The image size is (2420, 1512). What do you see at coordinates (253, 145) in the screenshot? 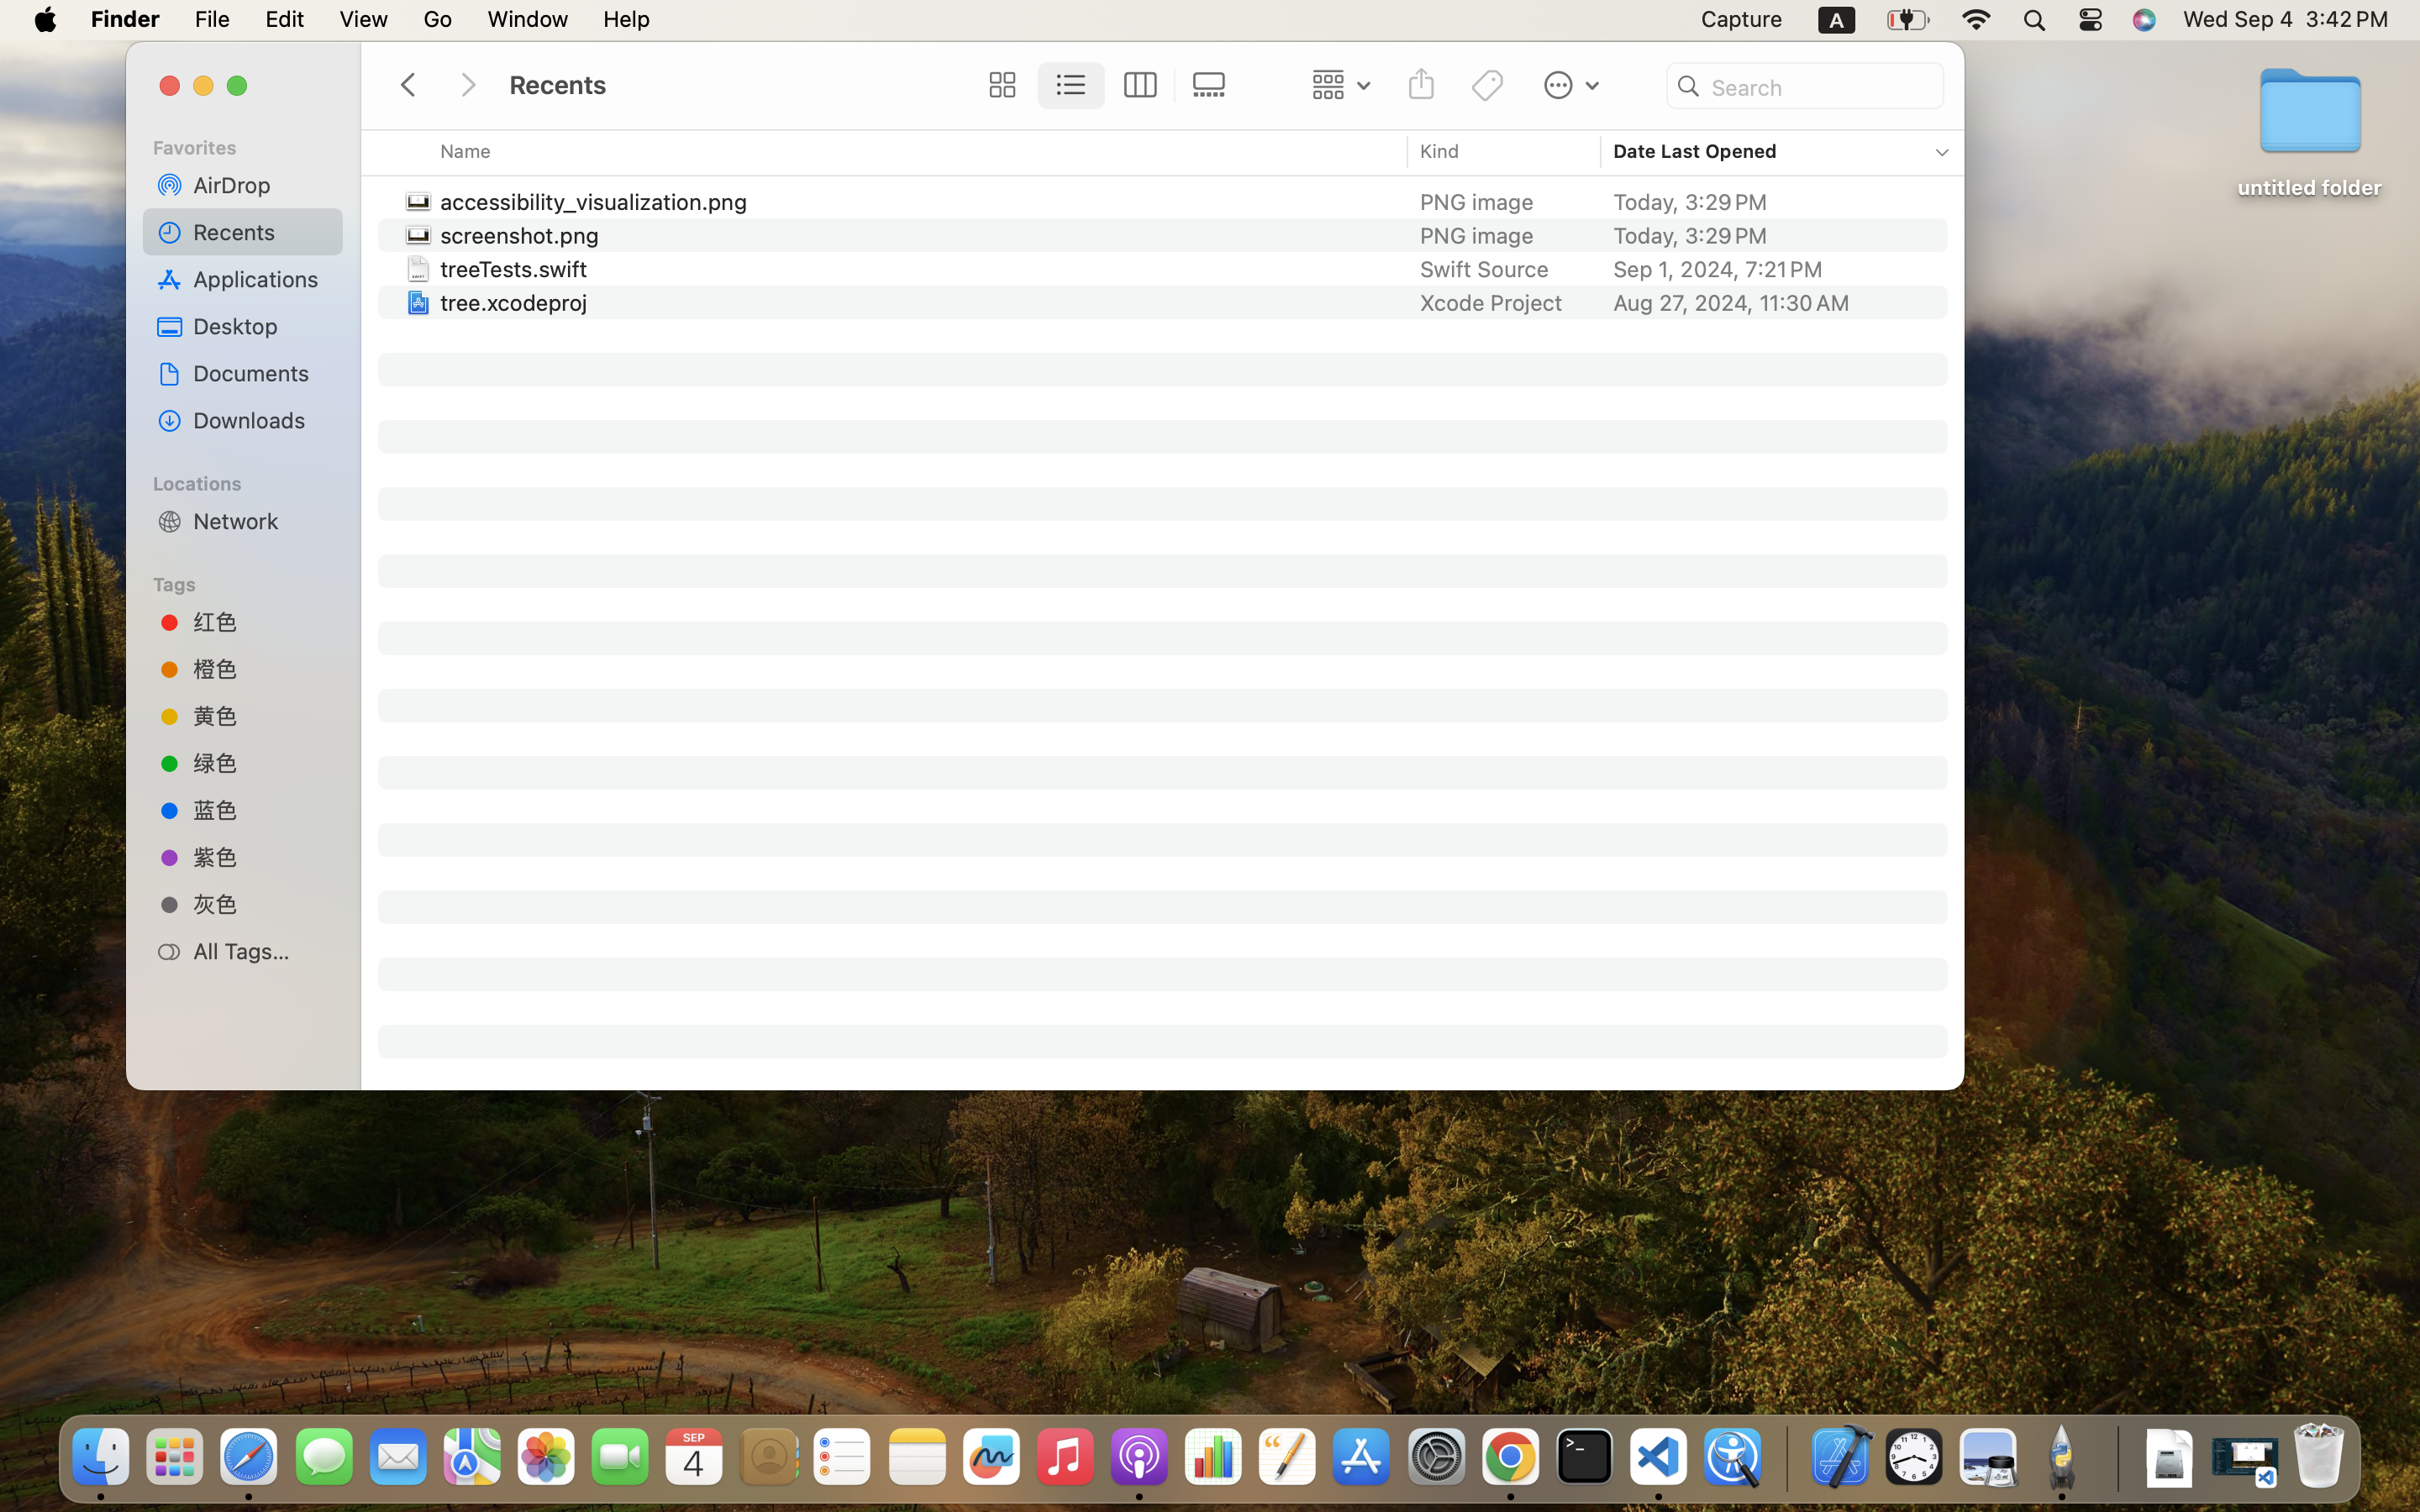
I see `Favorites` at bounding box center [253, 145].